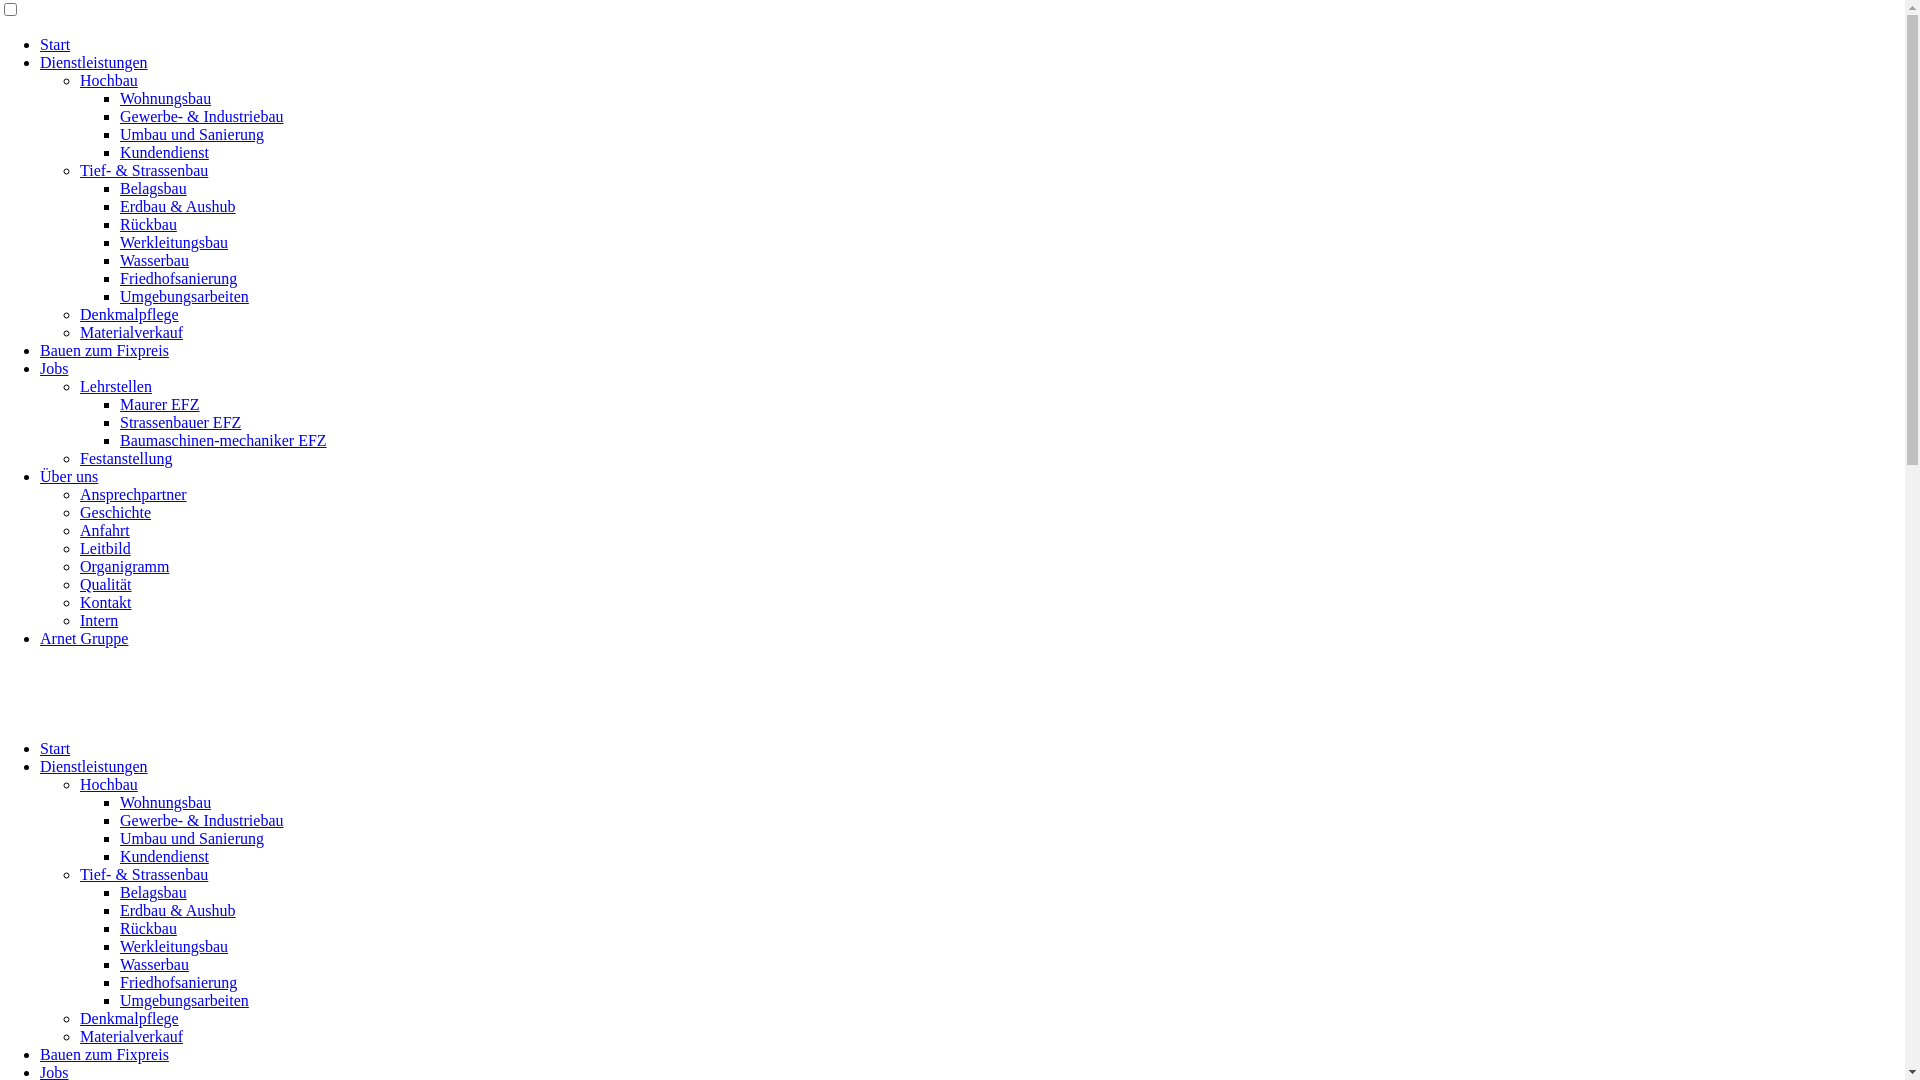 The width and height of the screenshot is (1920, 1080). Describe the element at coordinates (178, 278) in the screenshot. I see `Friedhofsanierung` at that location.